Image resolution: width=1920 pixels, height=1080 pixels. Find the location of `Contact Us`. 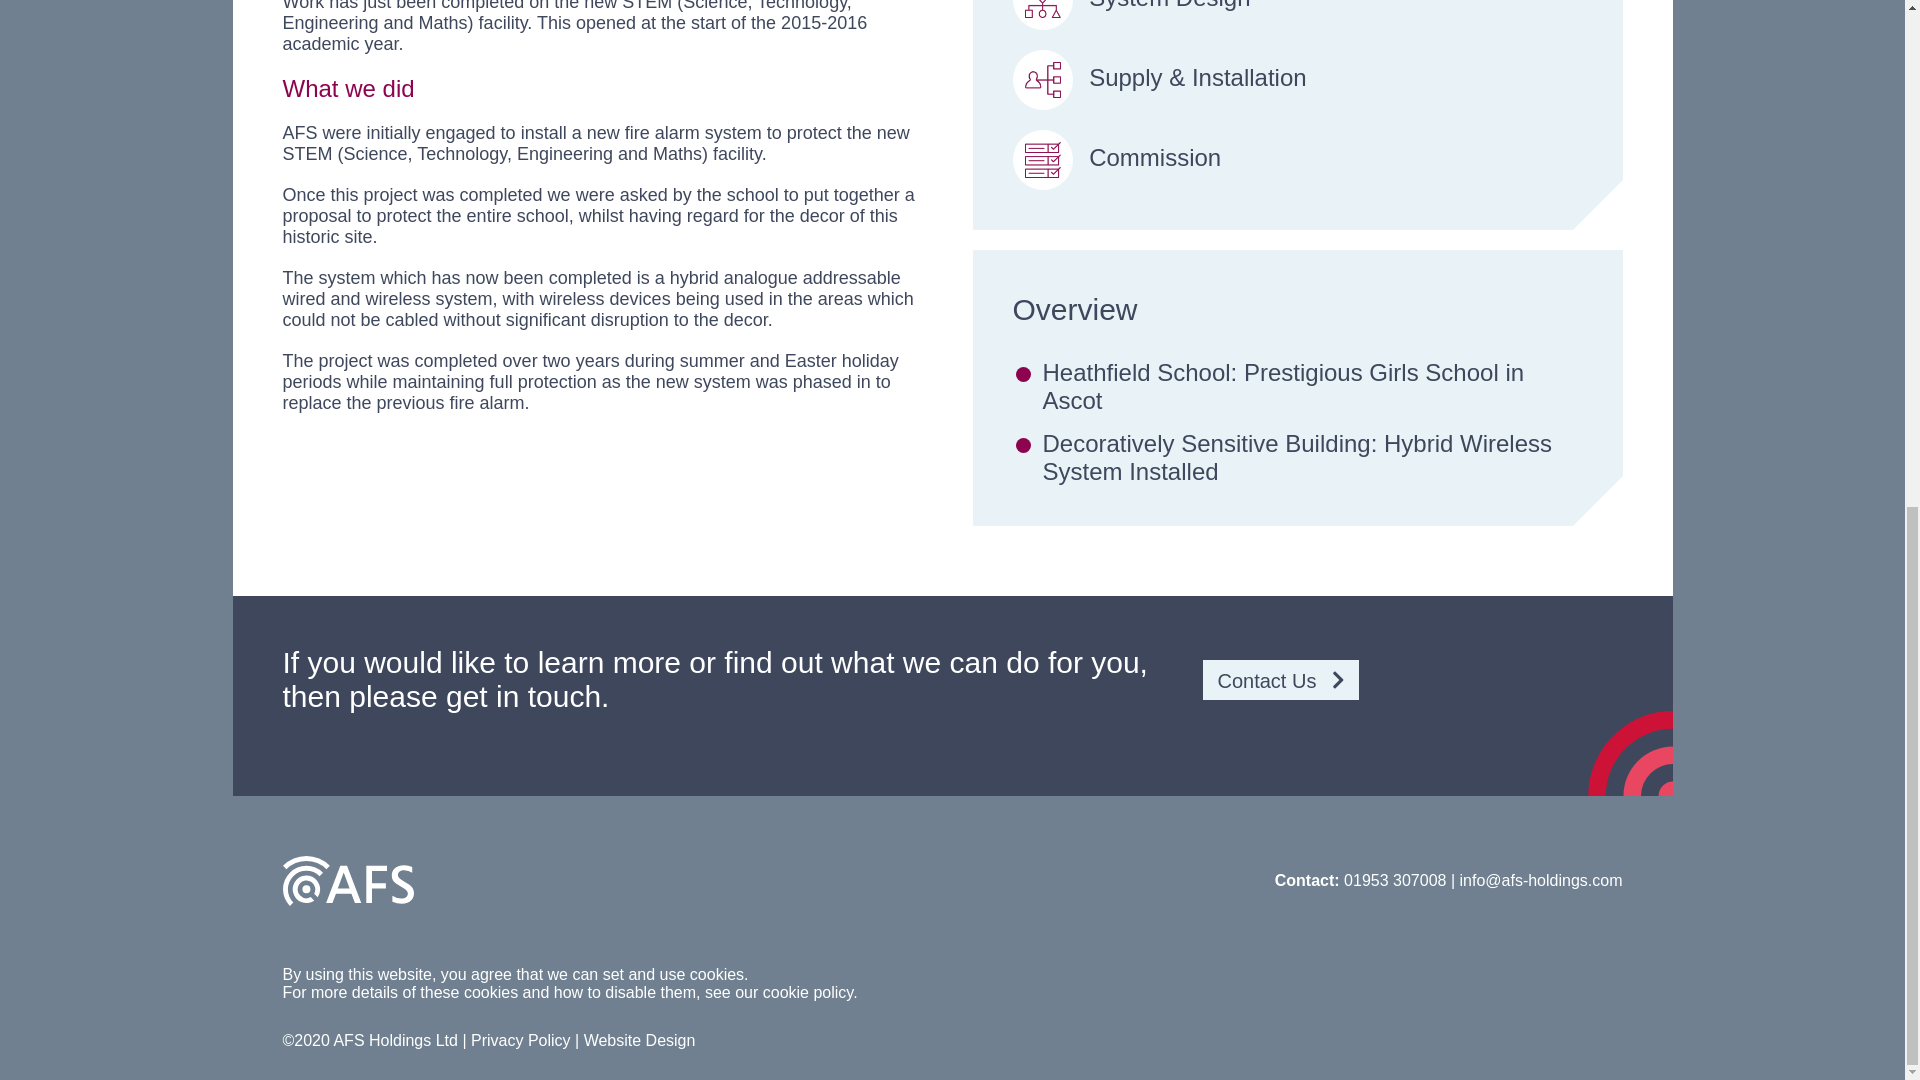

Contact Us is located at coordinates (1280, 680).